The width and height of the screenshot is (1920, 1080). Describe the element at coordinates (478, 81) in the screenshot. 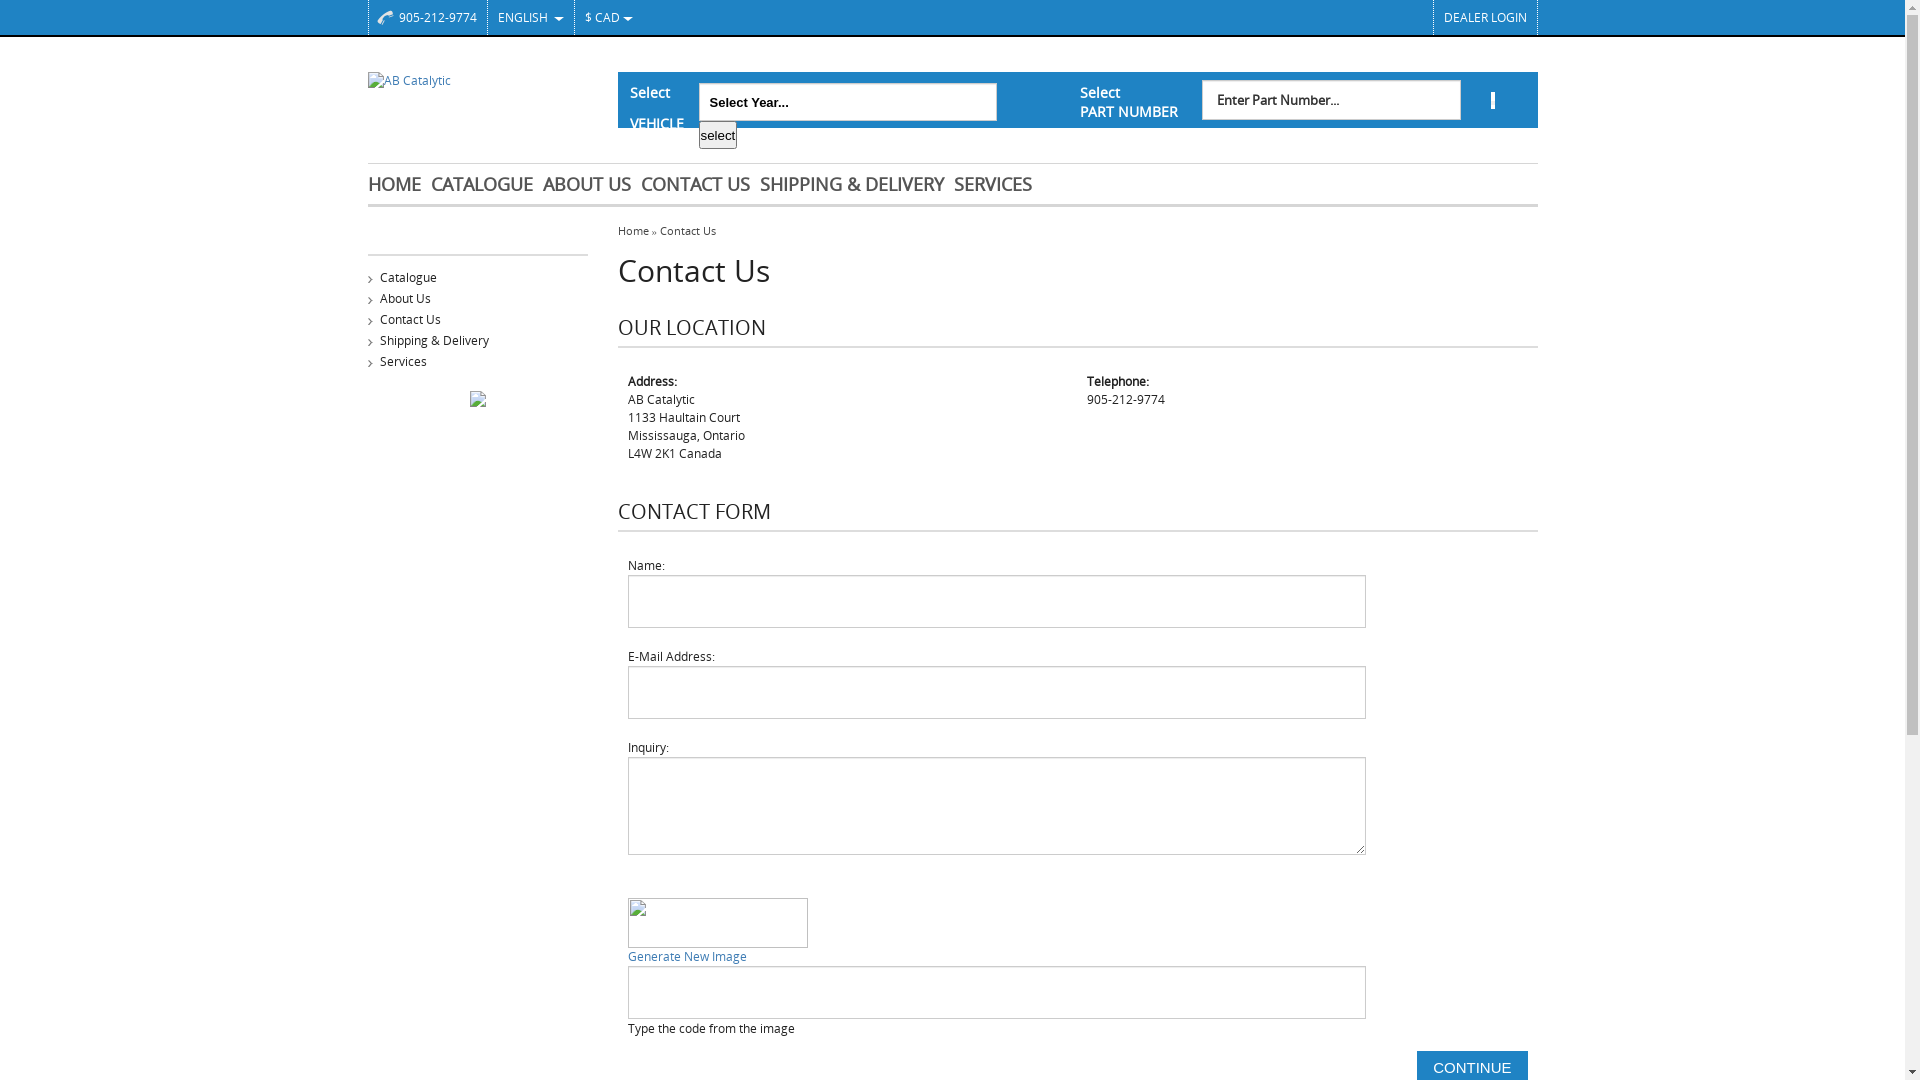

I see `AB Catalytic` at that location.